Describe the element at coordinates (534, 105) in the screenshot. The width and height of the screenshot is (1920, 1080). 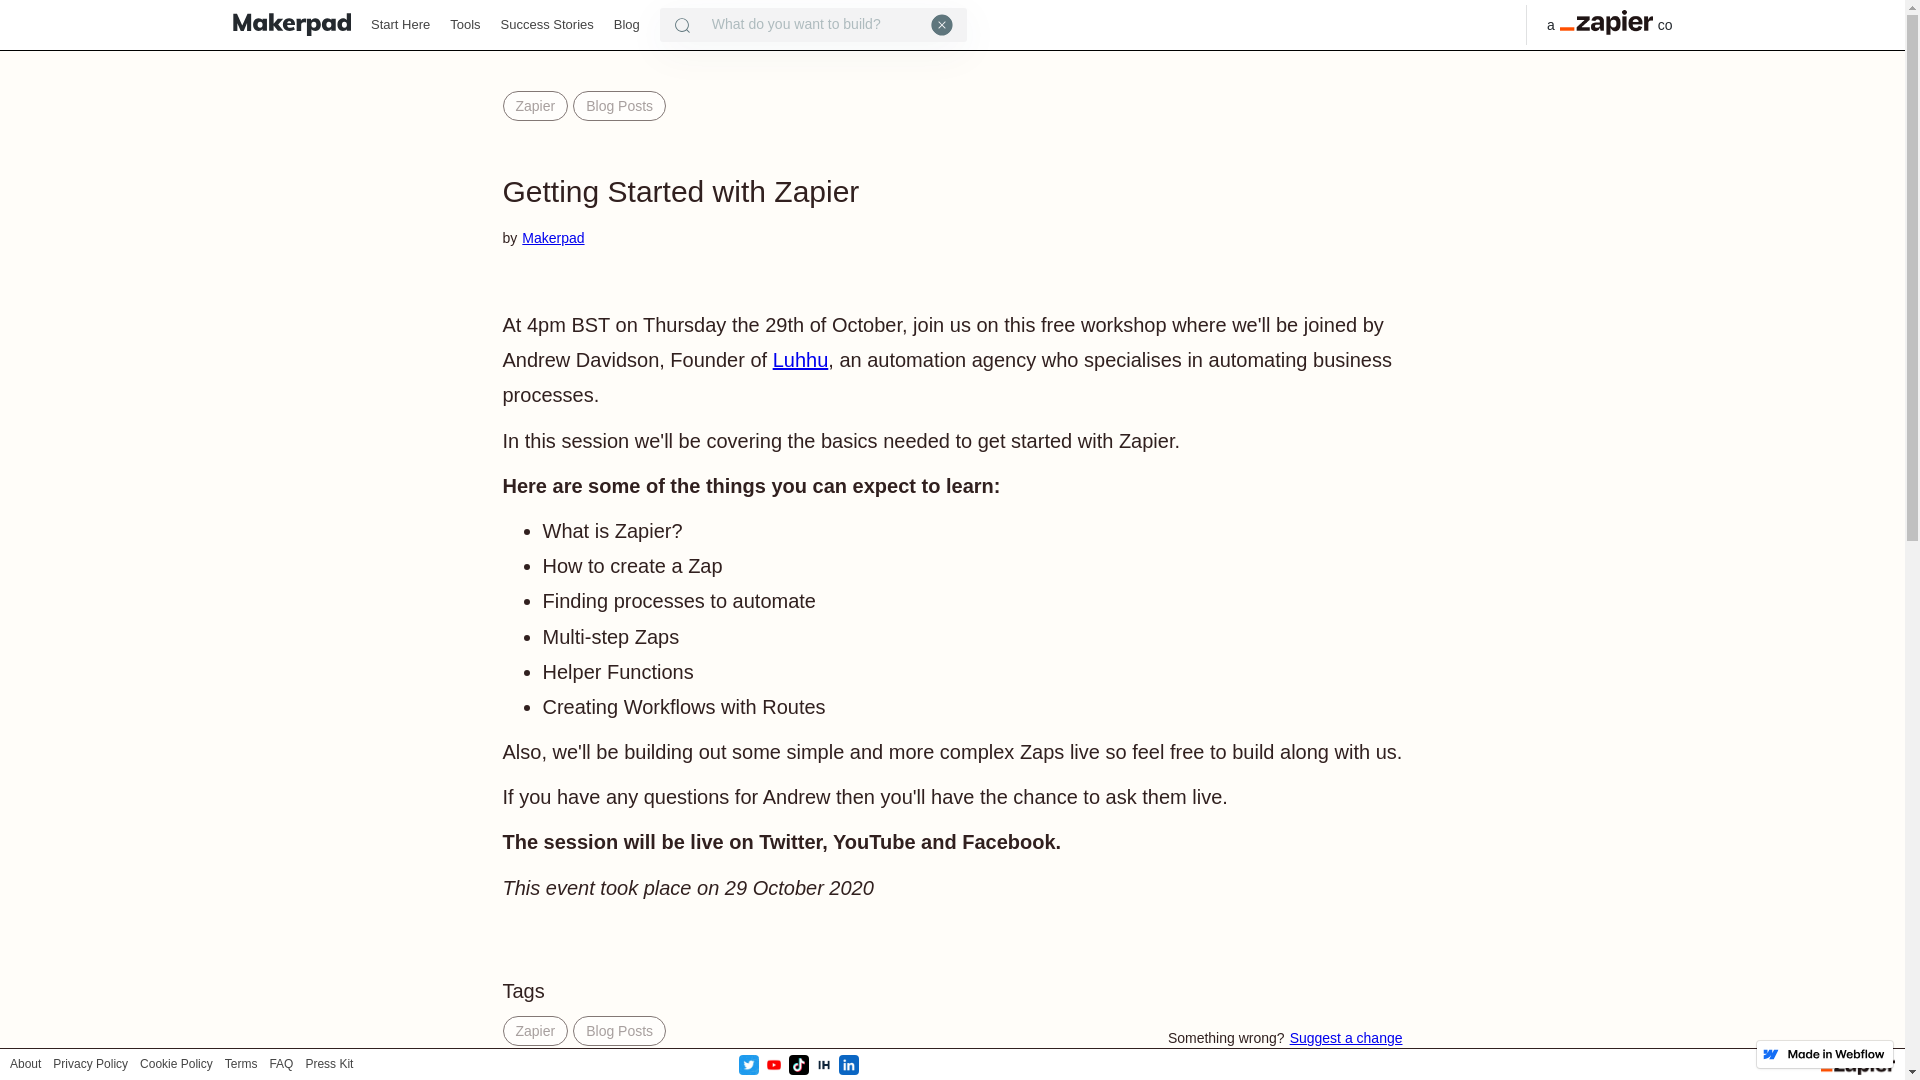
I see `Zapier` at that location.